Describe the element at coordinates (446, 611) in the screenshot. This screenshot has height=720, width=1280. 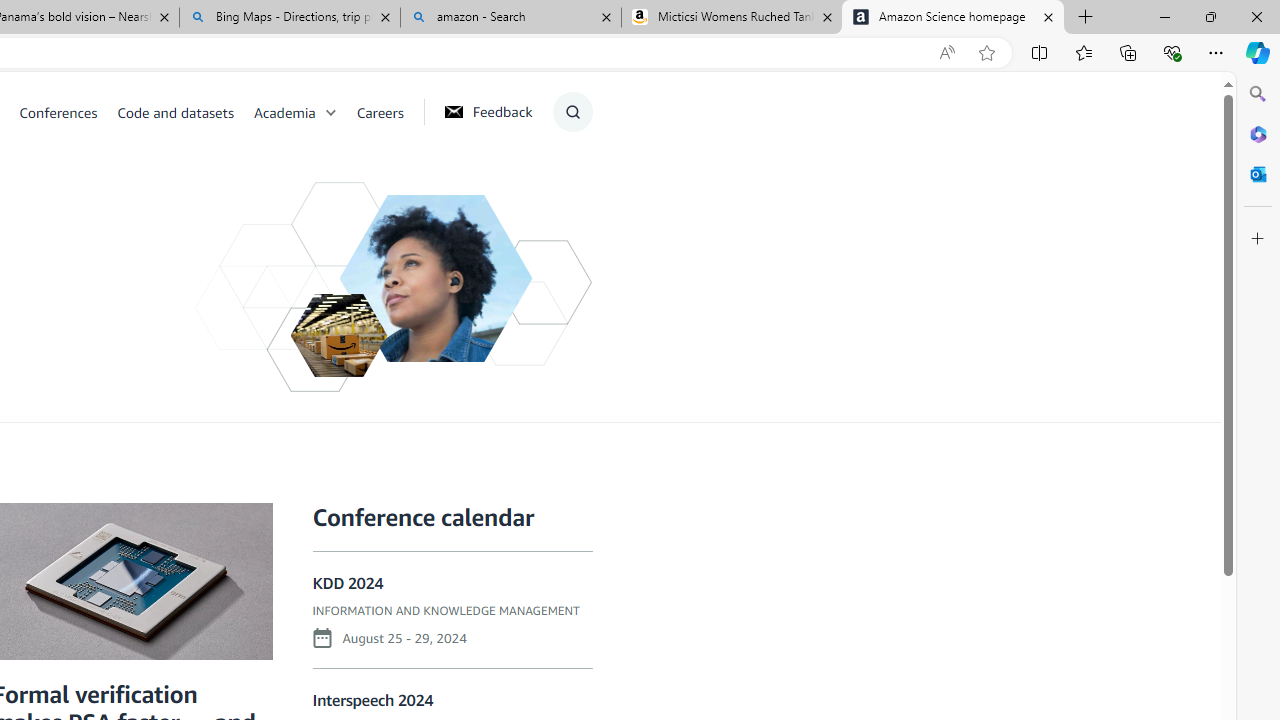
I see `INFORMATION AND KNOWLEDGE MANAGEMENT` at that location.